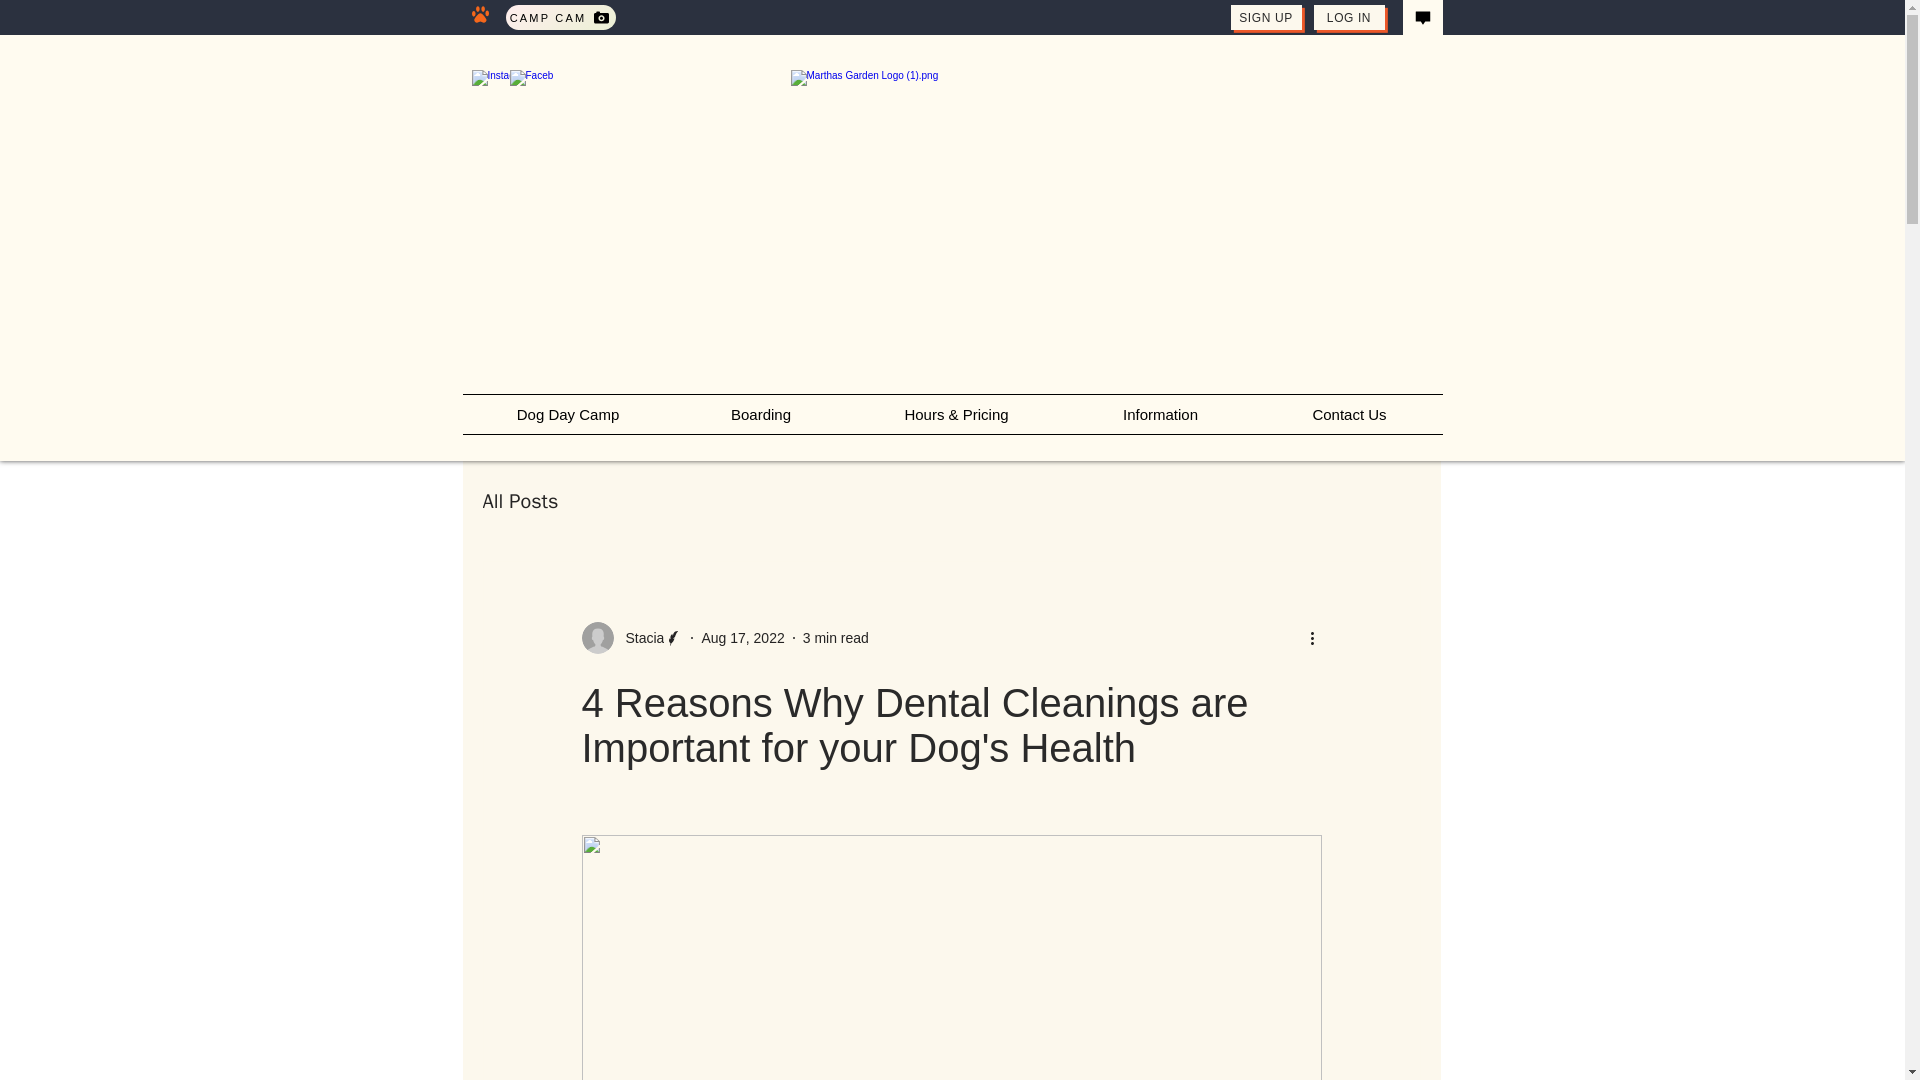 The width and height of the screenshot is (1920, 1080). Describe the element at coordinates (760, 414) in the screenshot. I see `Boarding` at that location.